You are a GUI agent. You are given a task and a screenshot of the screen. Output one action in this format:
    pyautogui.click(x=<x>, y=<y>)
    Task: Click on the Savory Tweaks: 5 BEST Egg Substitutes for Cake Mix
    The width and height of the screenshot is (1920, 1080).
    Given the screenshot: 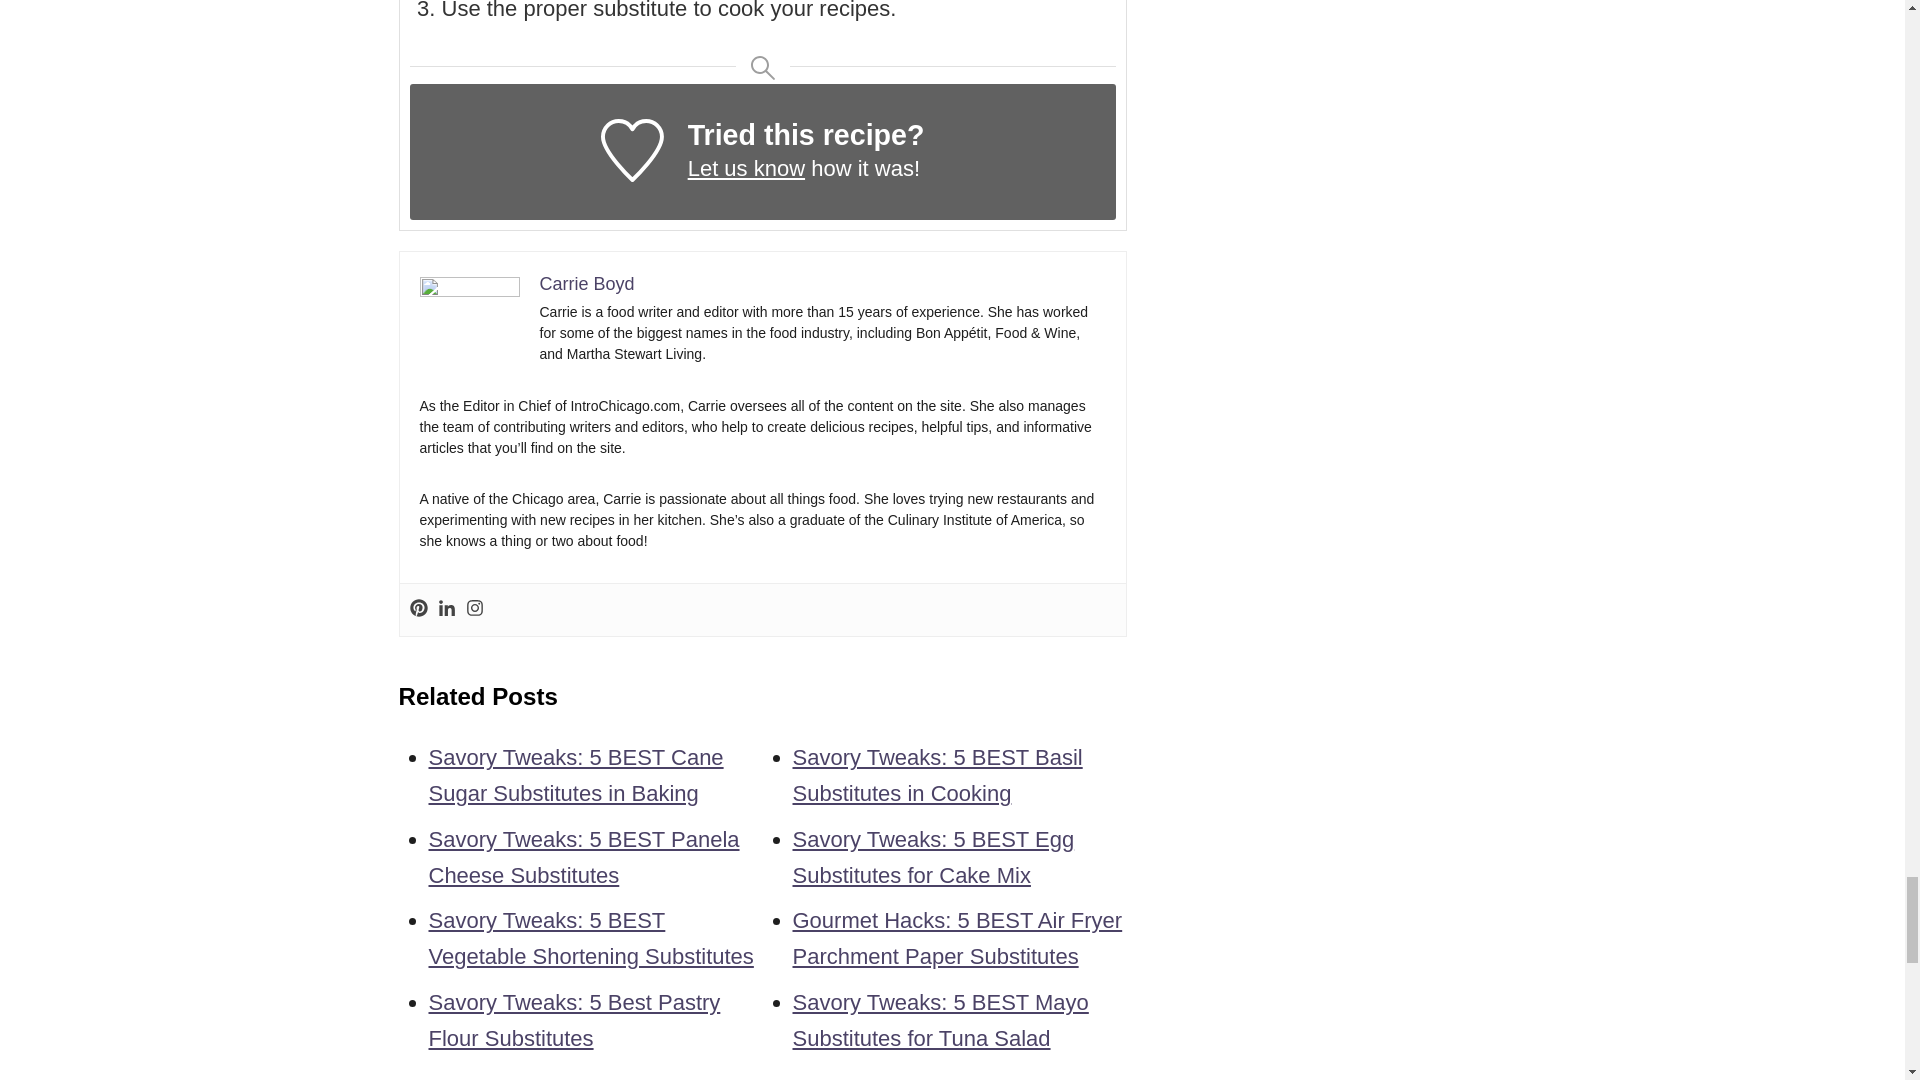 What is the action you would take?
    pyautogui.click(x=932, y=857)
    